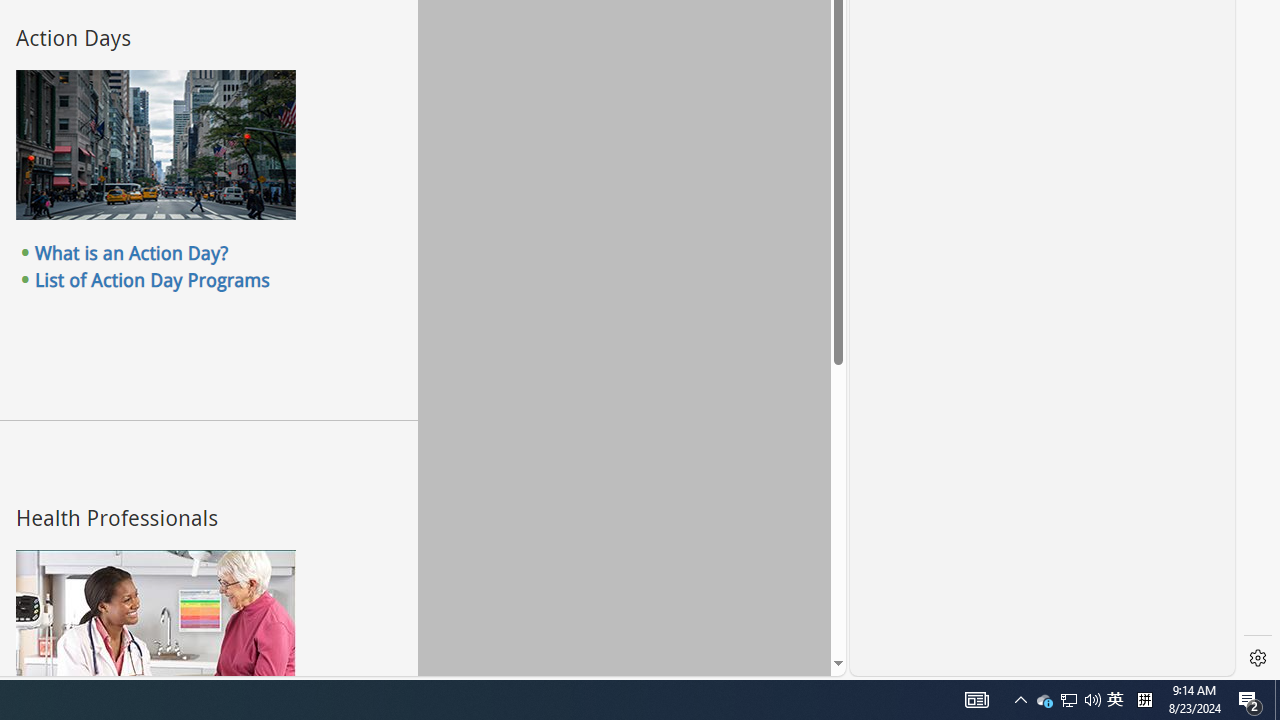 The image size is (1280, 720). What do you see at coordinates (152, 279) in the screenshot?
I see `List of Action Day Programs` at bounding box center [152, 279].